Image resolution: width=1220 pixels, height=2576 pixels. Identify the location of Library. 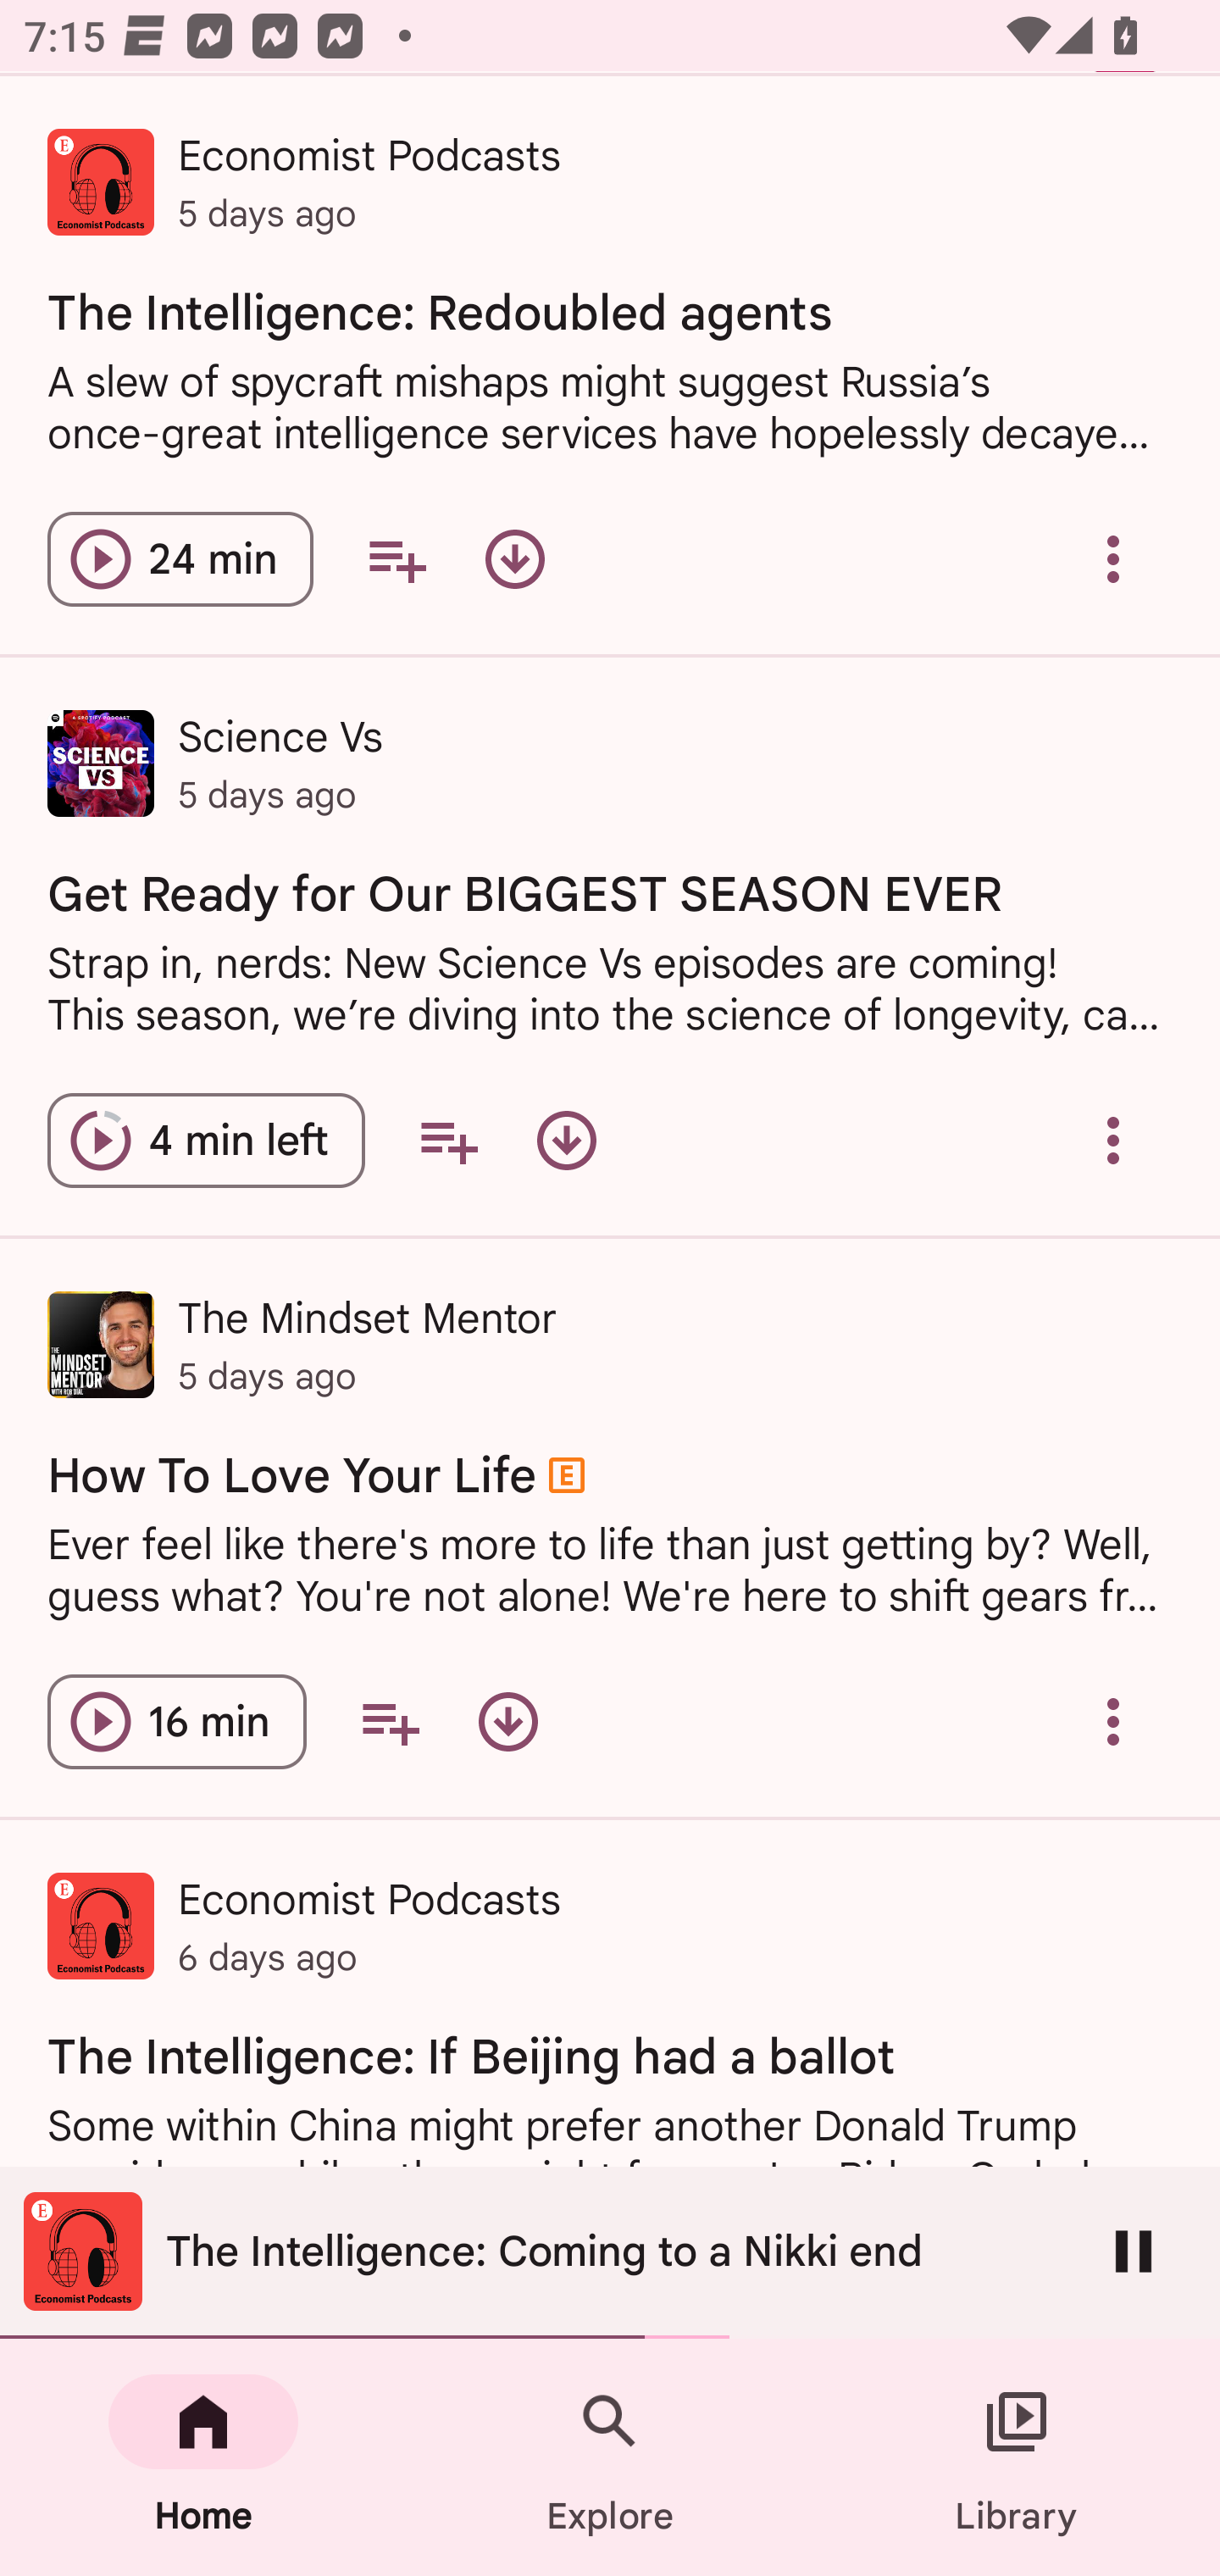
(1017, 2457).